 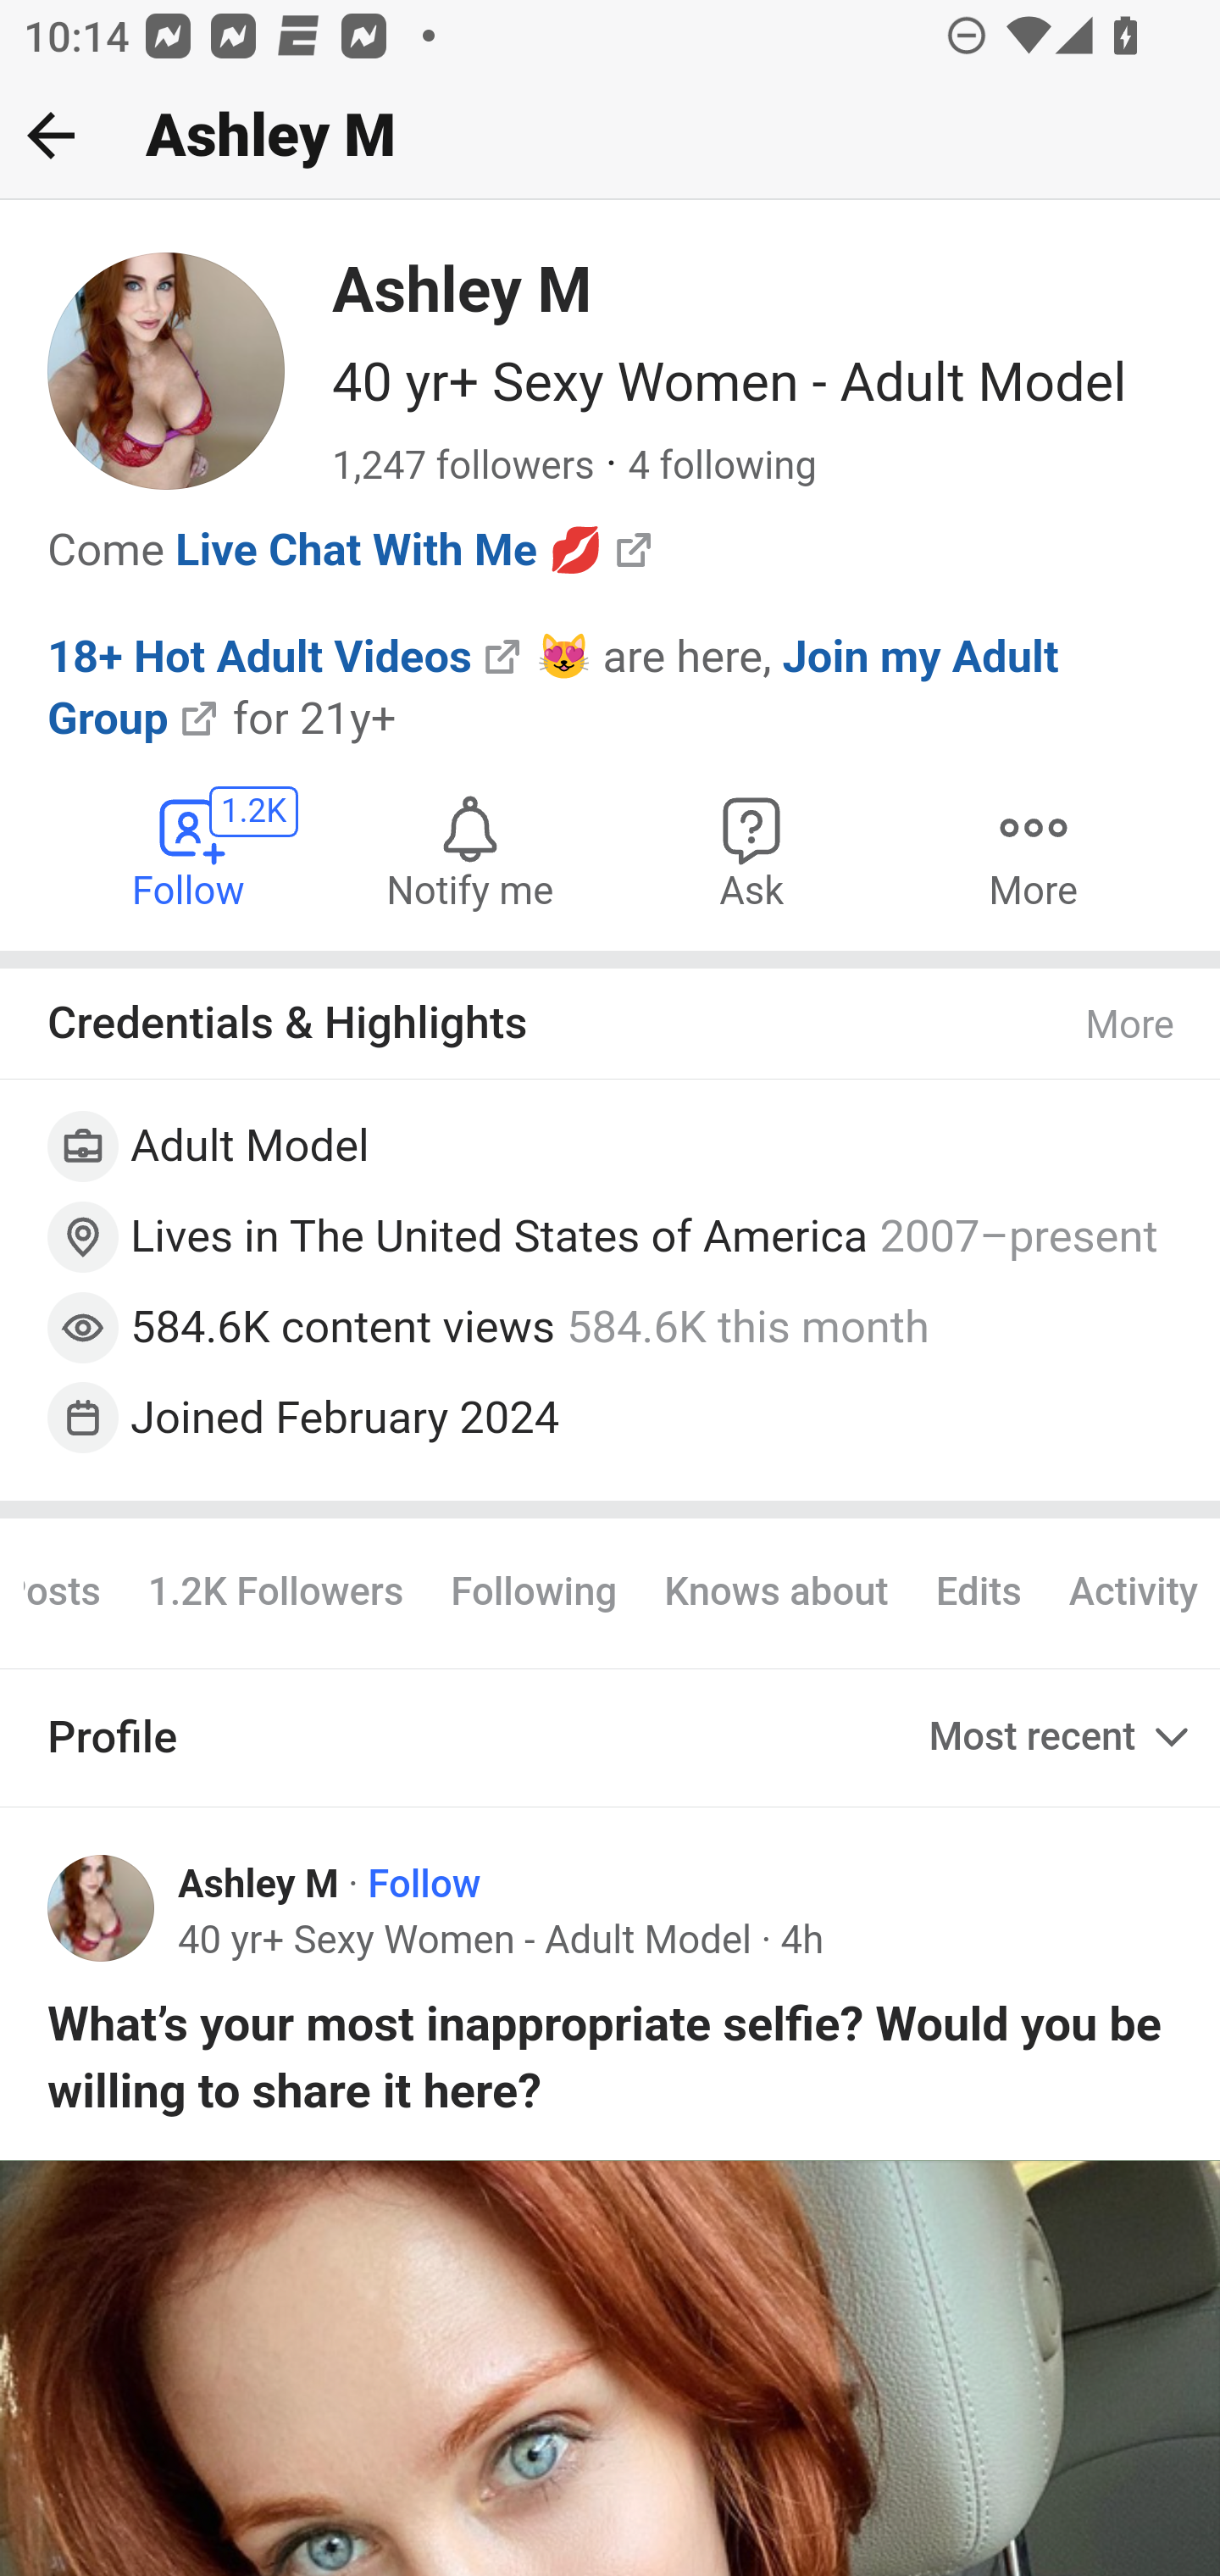 What do you see at coordinates (190, 850) in the screenshot?
I see `Follow Ashley M 1.2K Follow` at bounding box center [190, 850].